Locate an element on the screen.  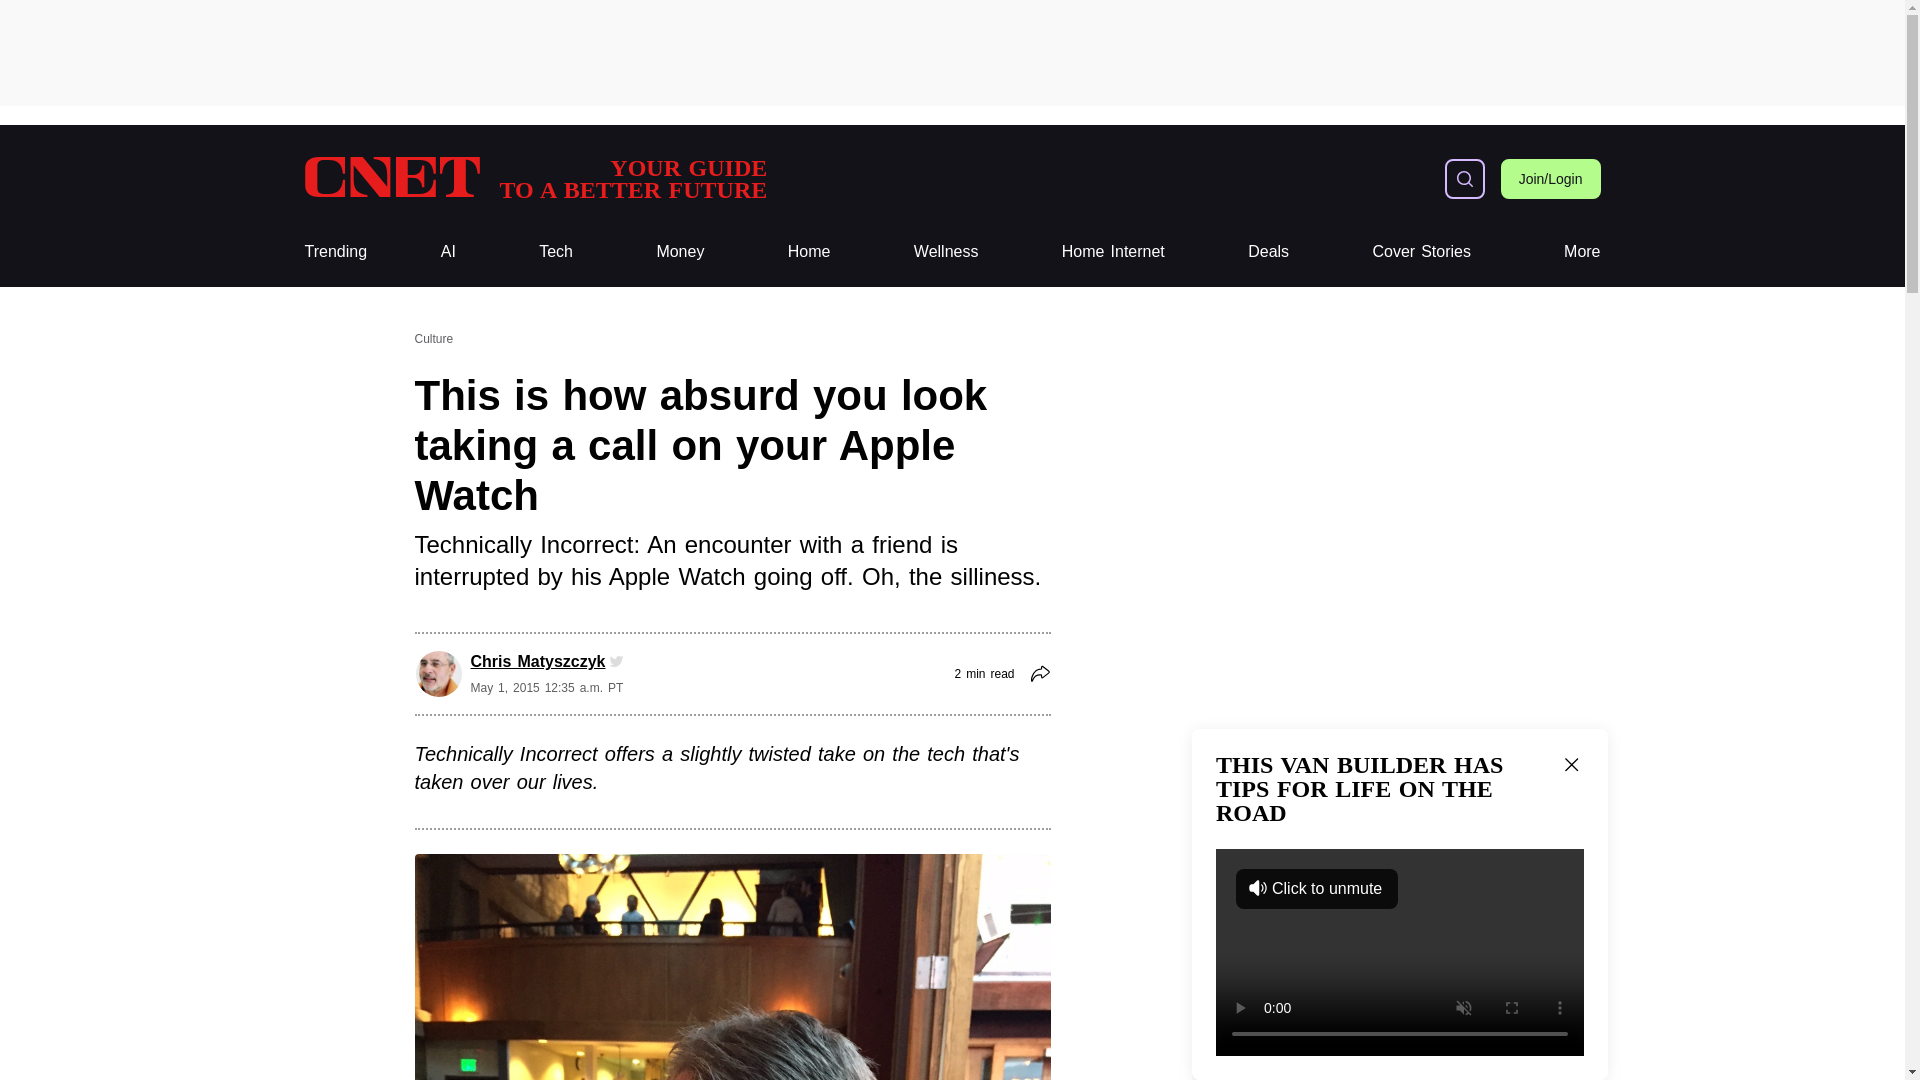
Home Internet is located at coordinates (334, 252).